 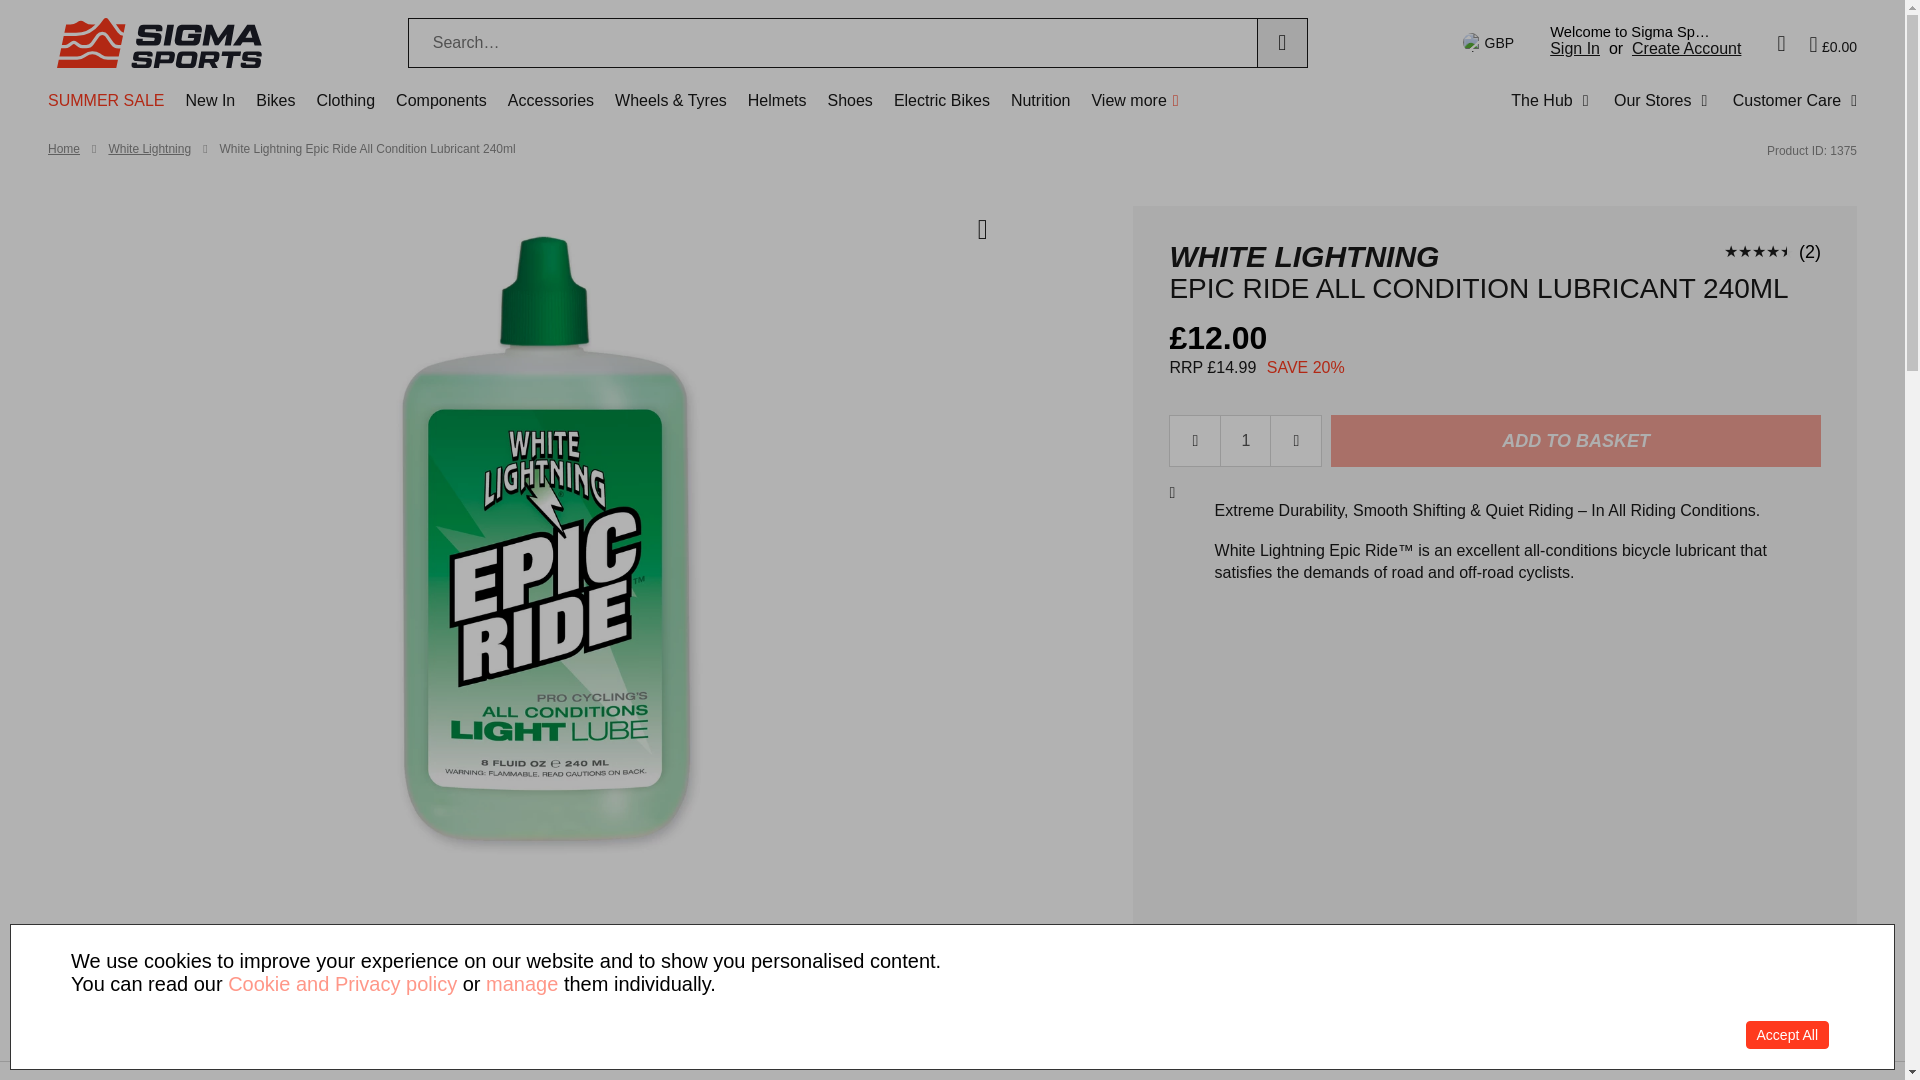 I want to click on Create Account, so click(x=1686, y=48).